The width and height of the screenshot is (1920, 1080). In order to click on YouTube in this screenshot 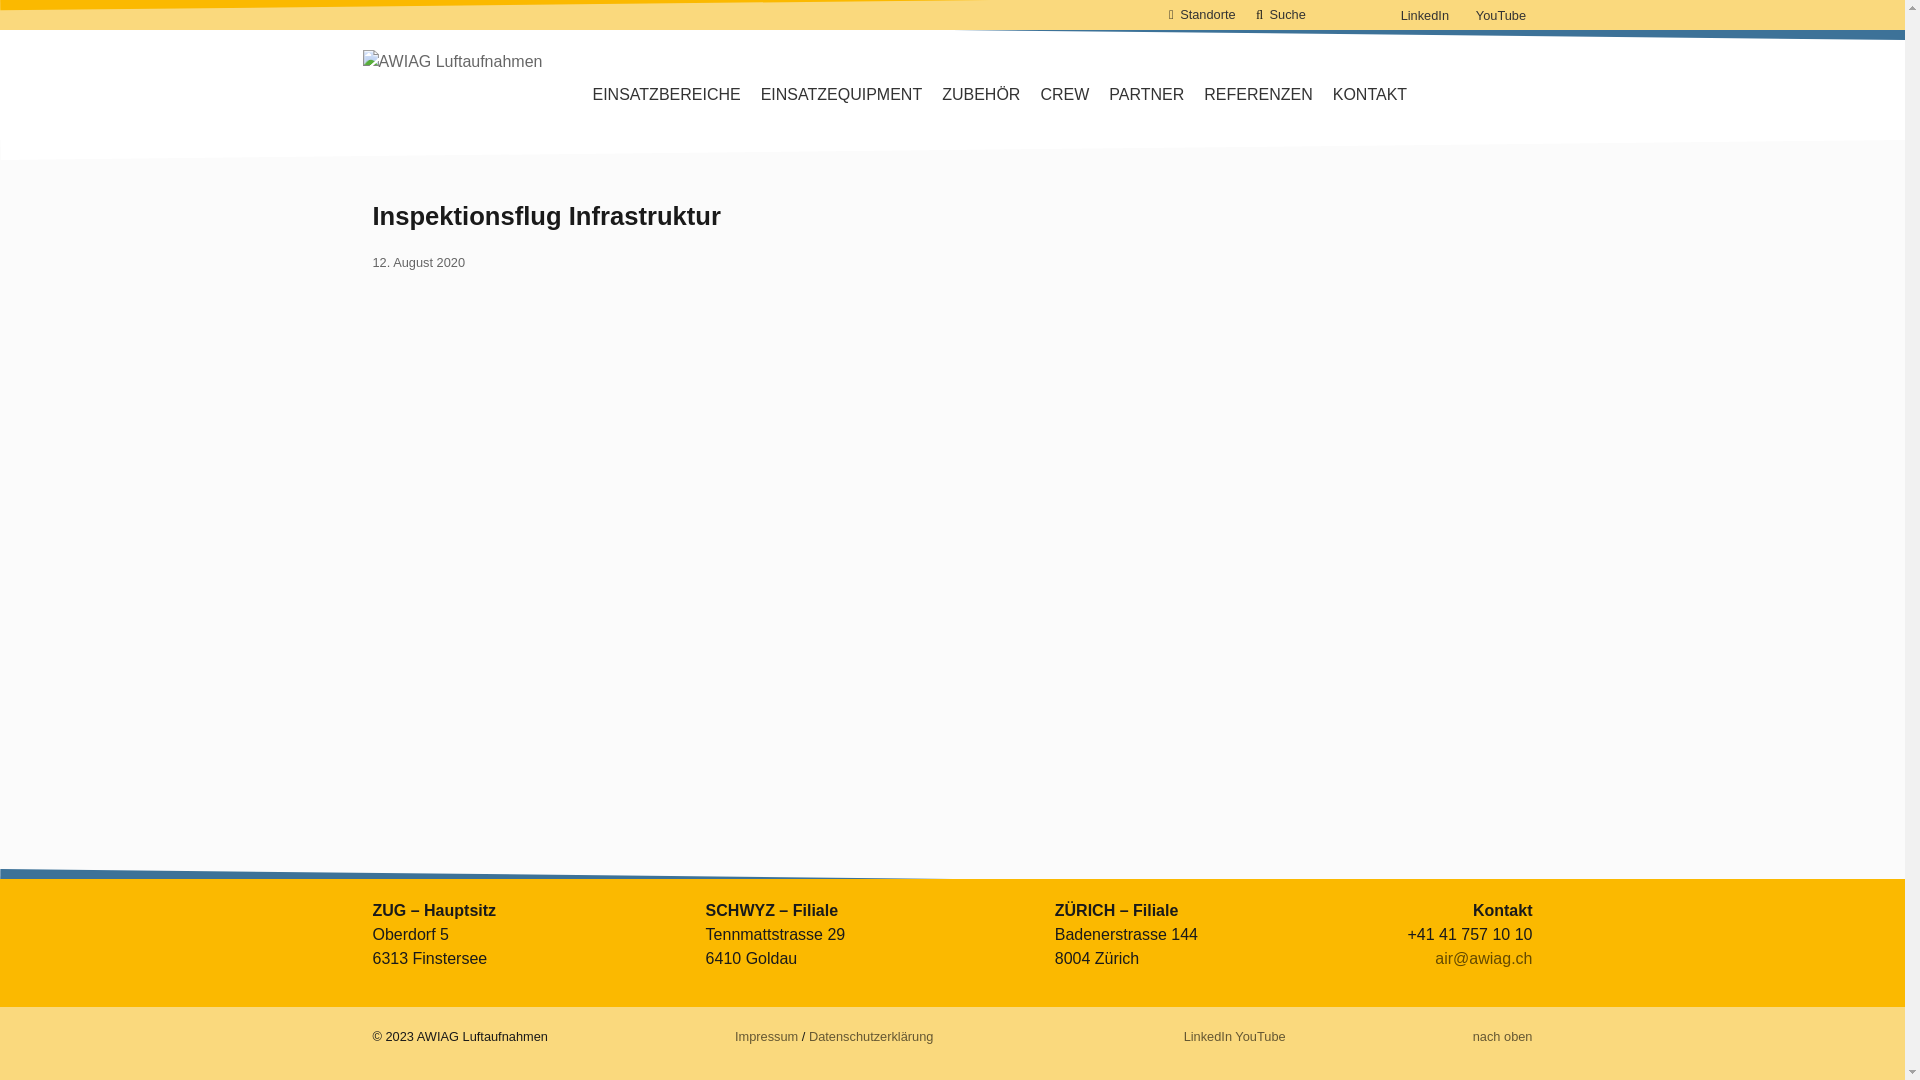, I will do `click(1260, 1036)`.